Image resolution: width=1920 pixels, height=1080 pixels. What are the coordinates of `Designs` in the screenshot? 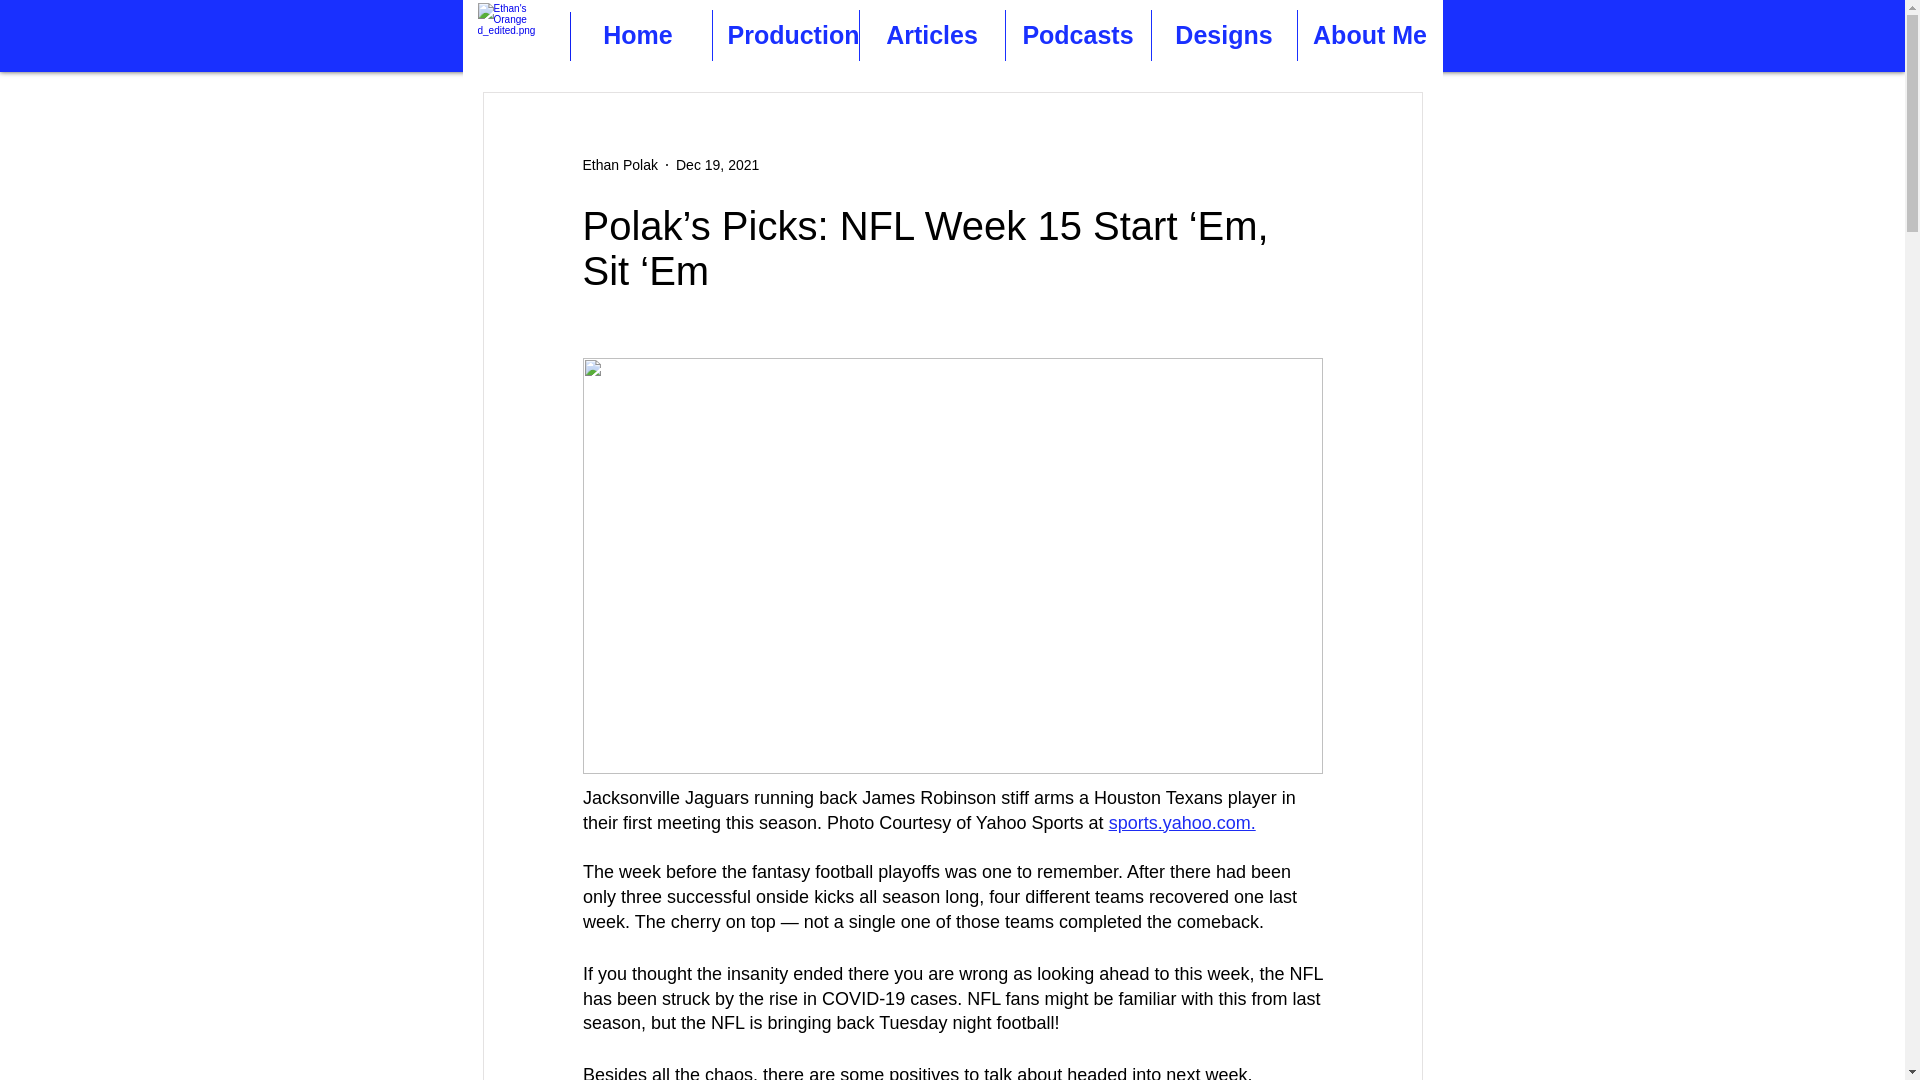 It's located at (1224, 34).